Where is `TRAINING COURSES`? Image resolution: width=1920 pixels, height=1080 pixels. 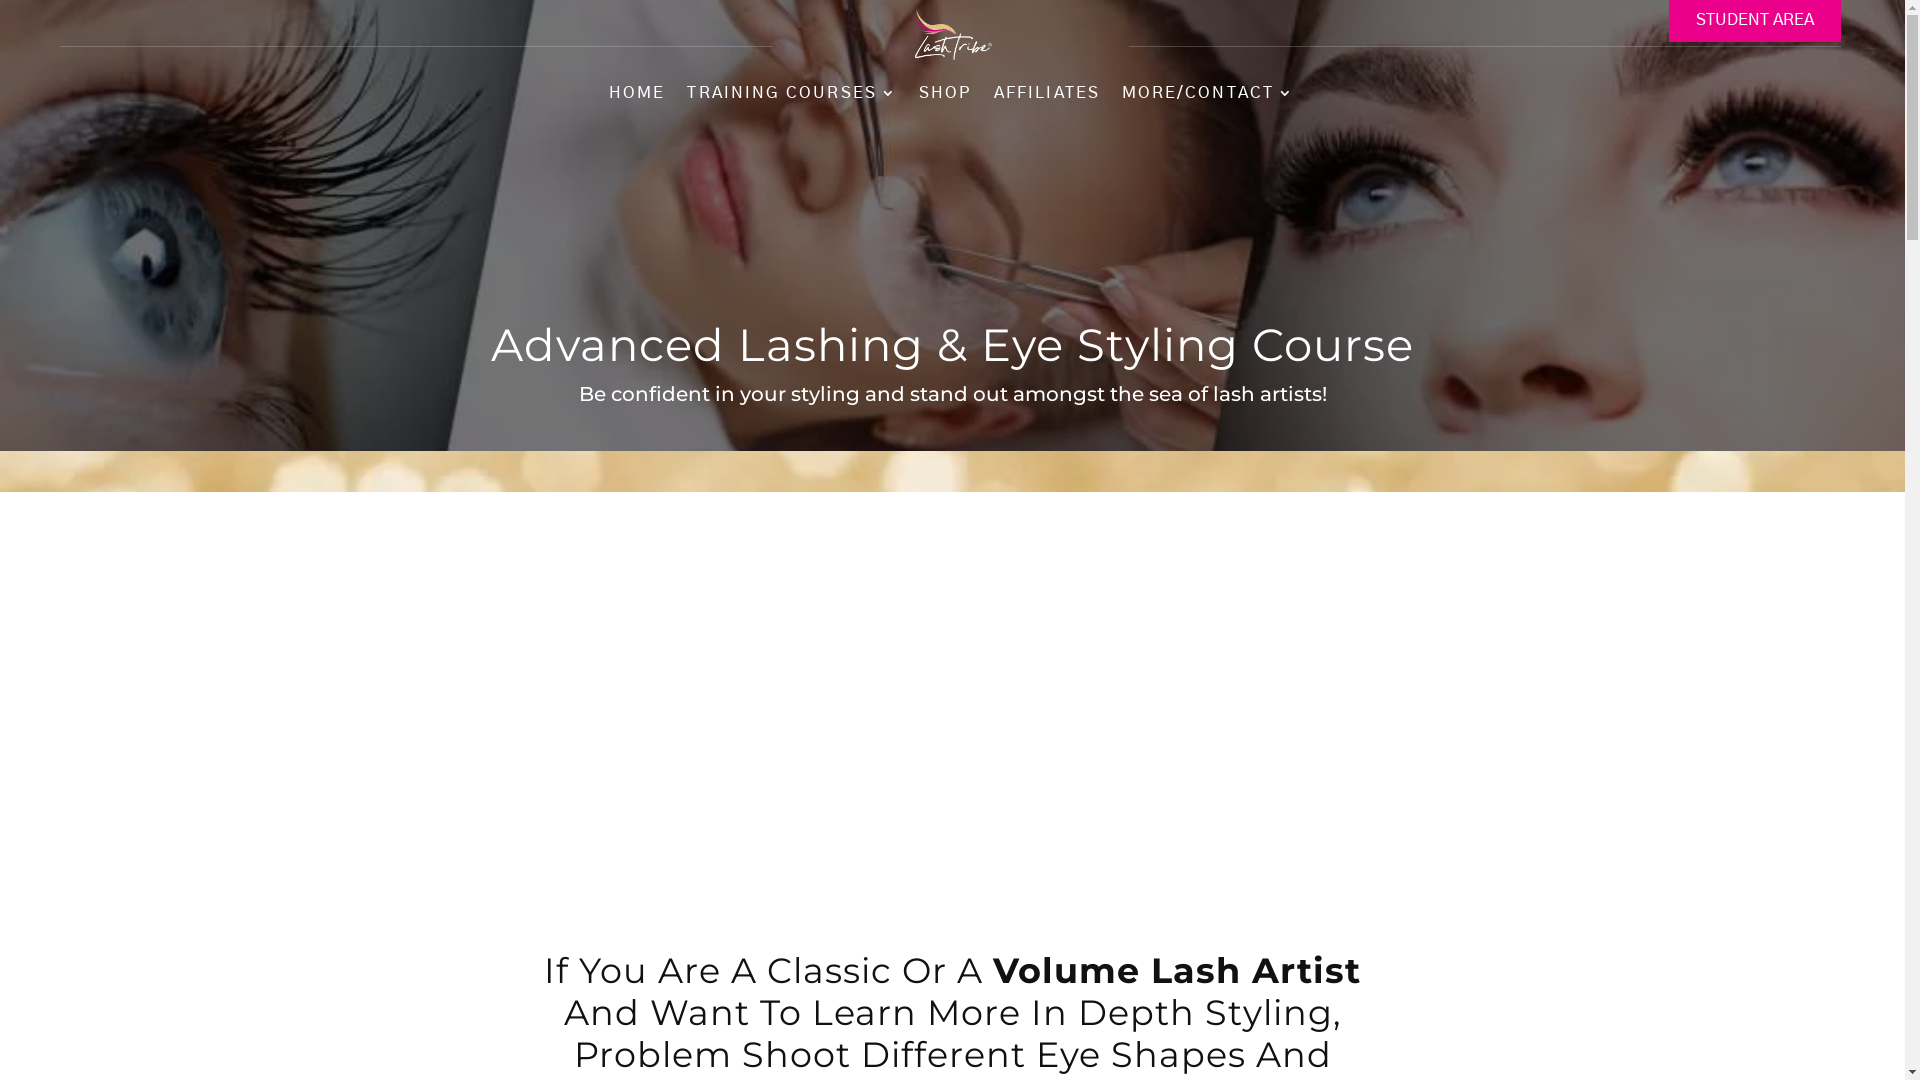
TRAINING COURSES is located at coordinates (792, 99).